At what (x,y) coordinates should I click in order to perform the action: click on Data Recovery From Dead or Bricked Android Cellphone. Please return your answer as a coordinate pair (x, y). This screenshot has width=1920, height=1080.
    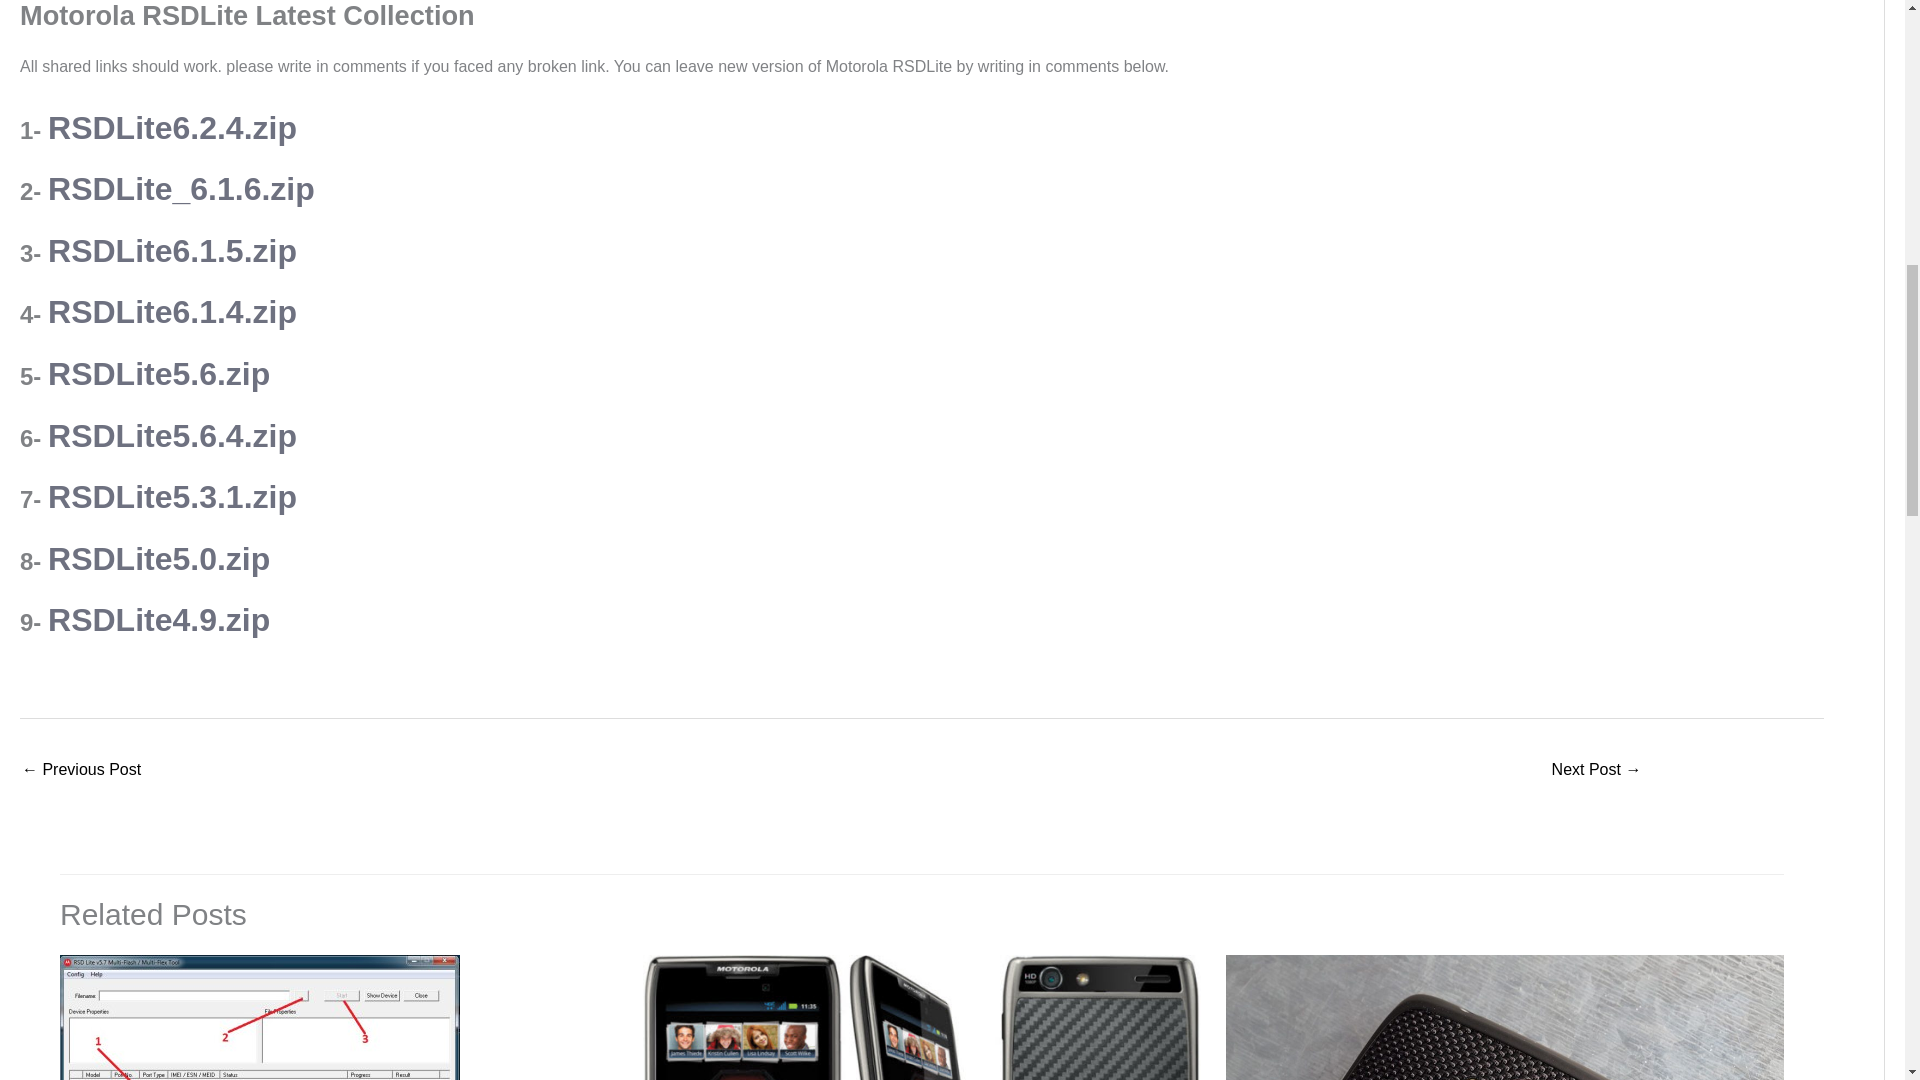
    Looking at the image, I should click on (1596, 770).